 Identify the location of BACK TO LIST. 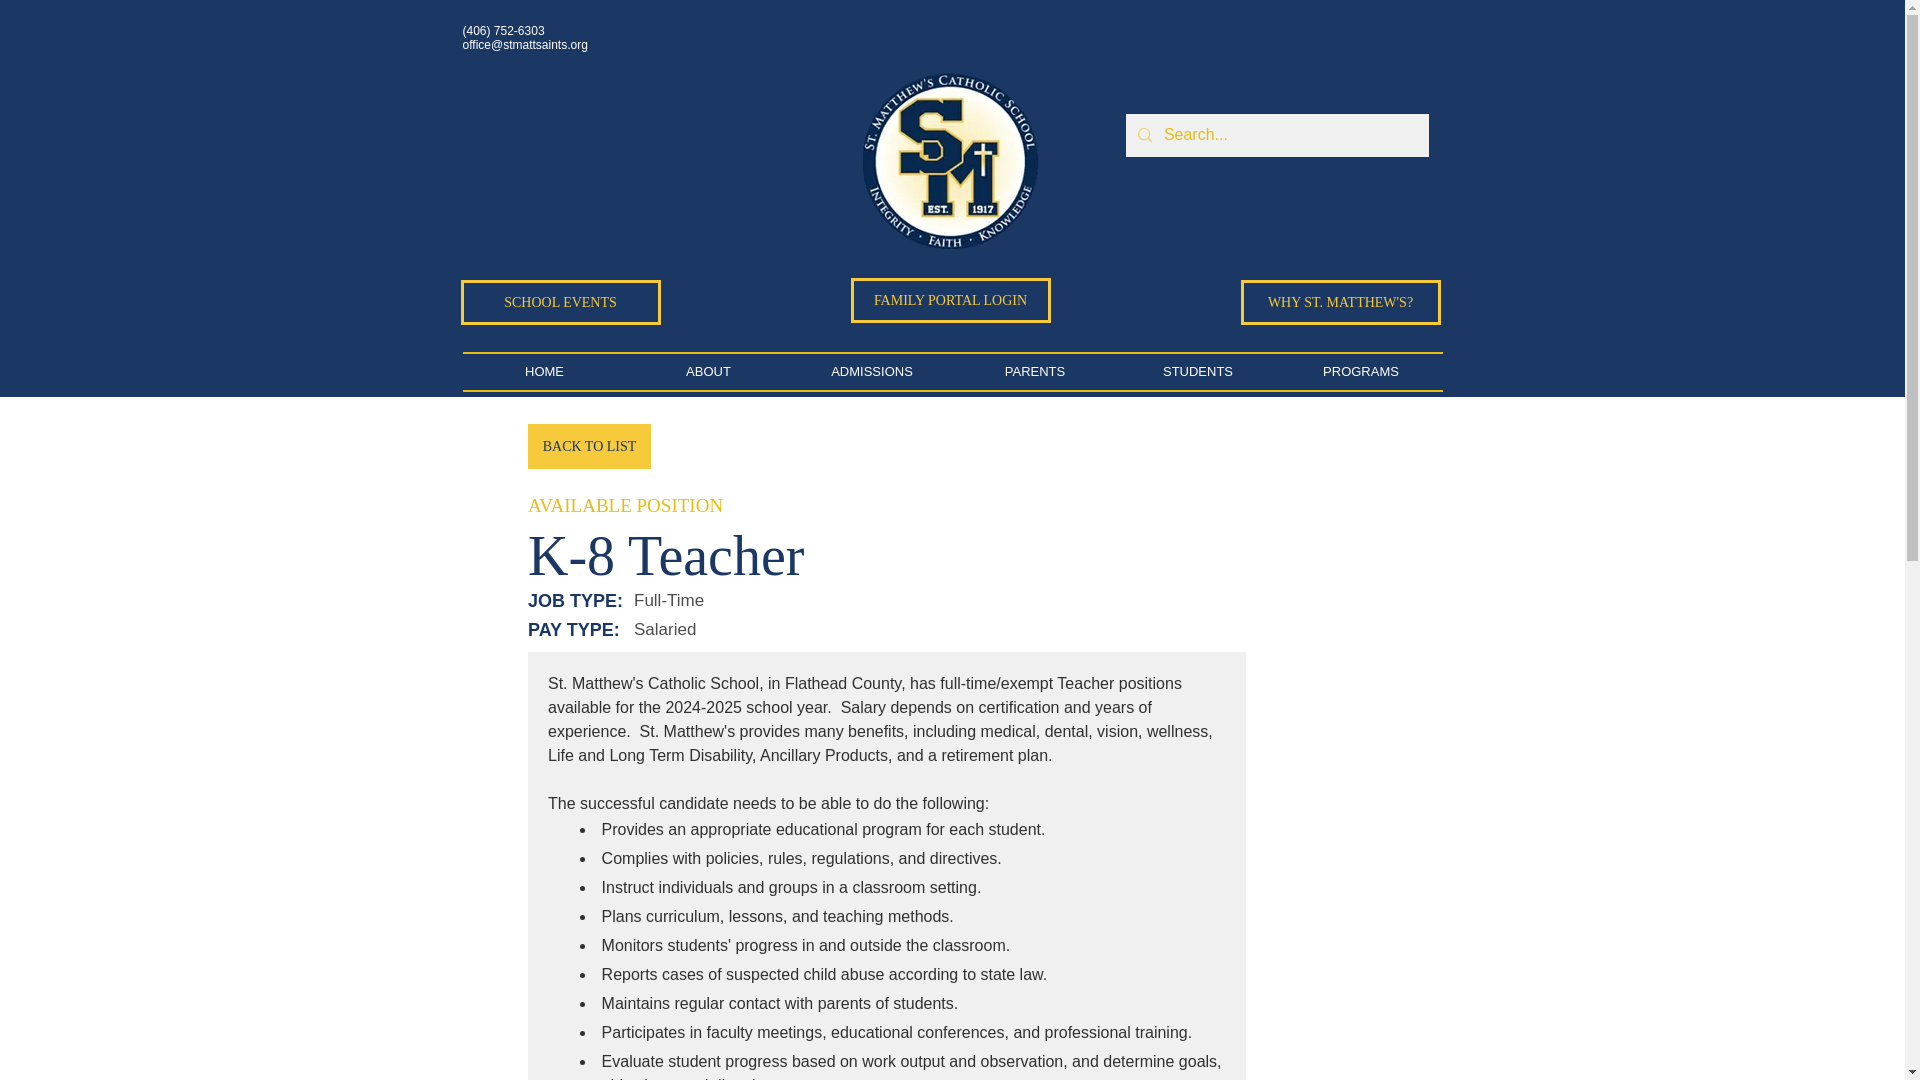
(589, 446).